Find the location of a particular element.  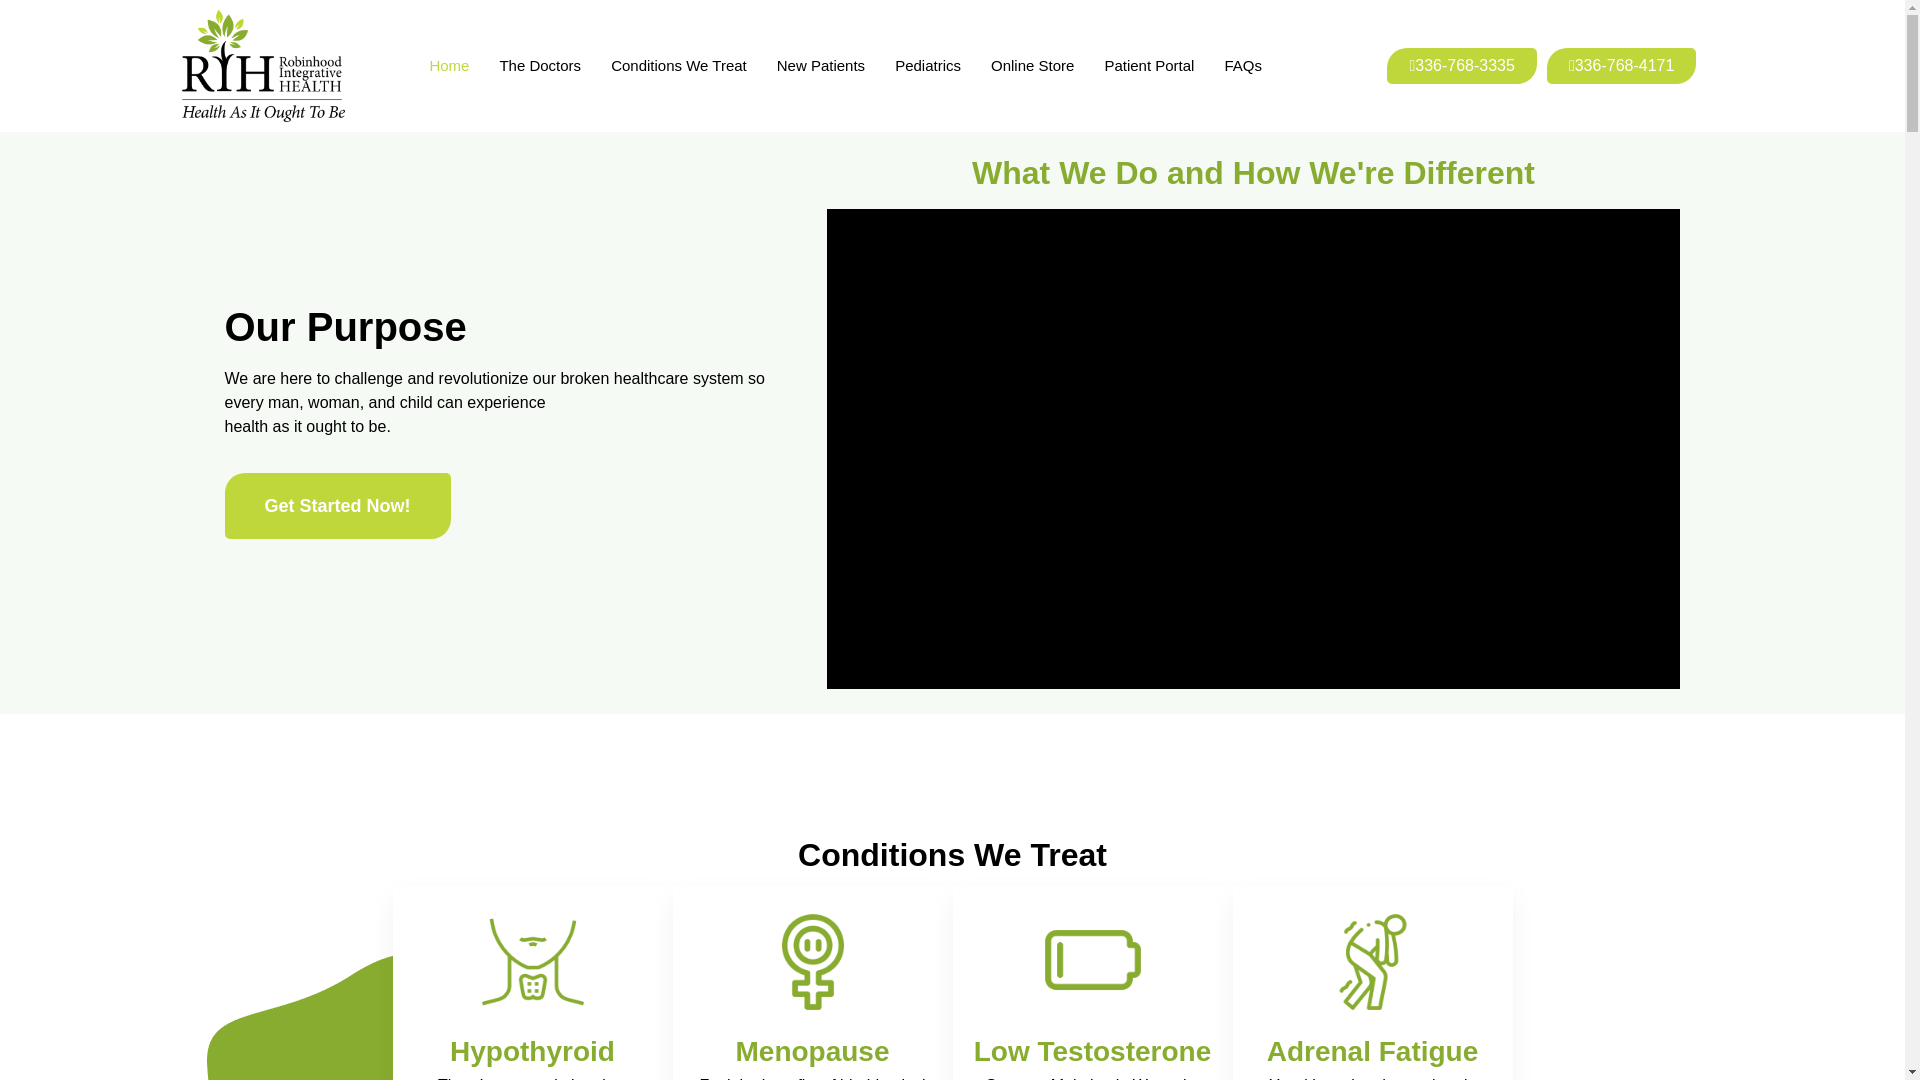

New Patients is located at coordinates (821, 66).